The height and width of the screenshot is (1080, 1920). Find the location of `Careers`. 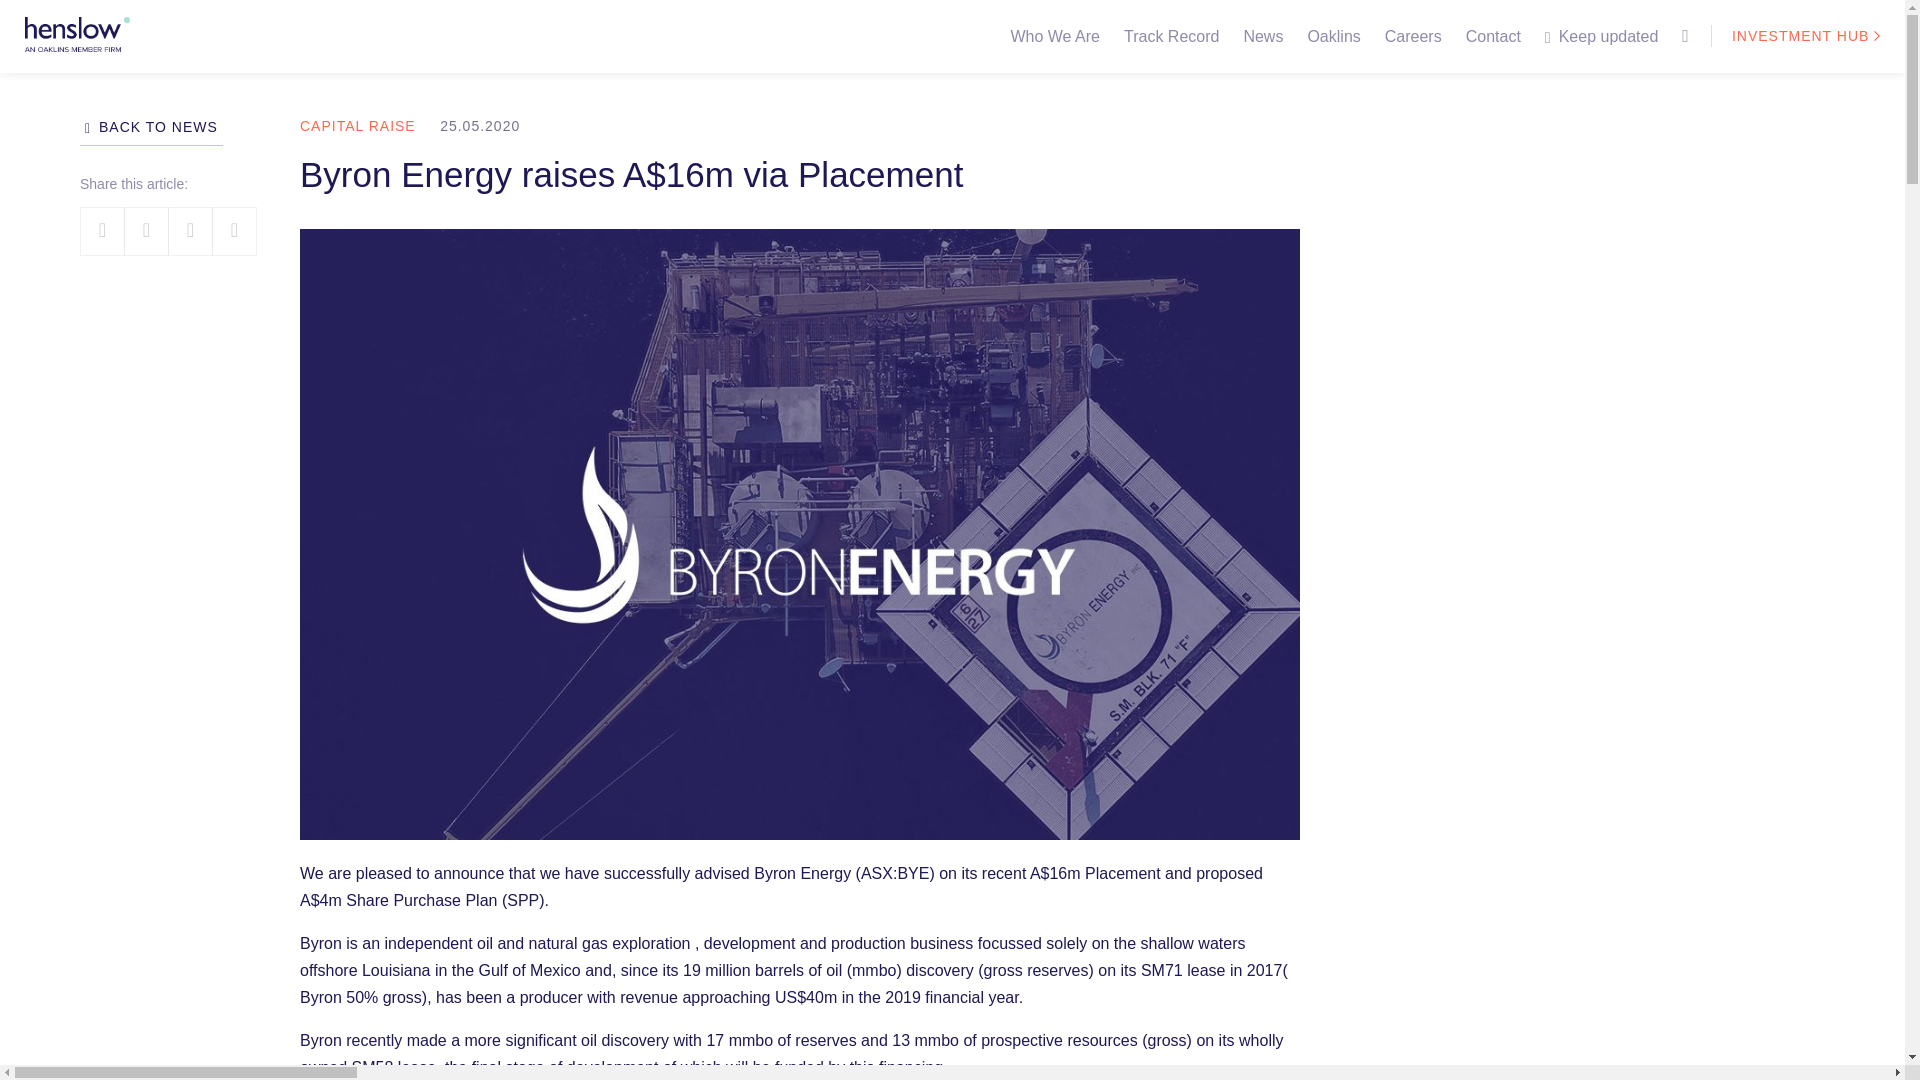

Careers is located at coordinates (1412, 36).